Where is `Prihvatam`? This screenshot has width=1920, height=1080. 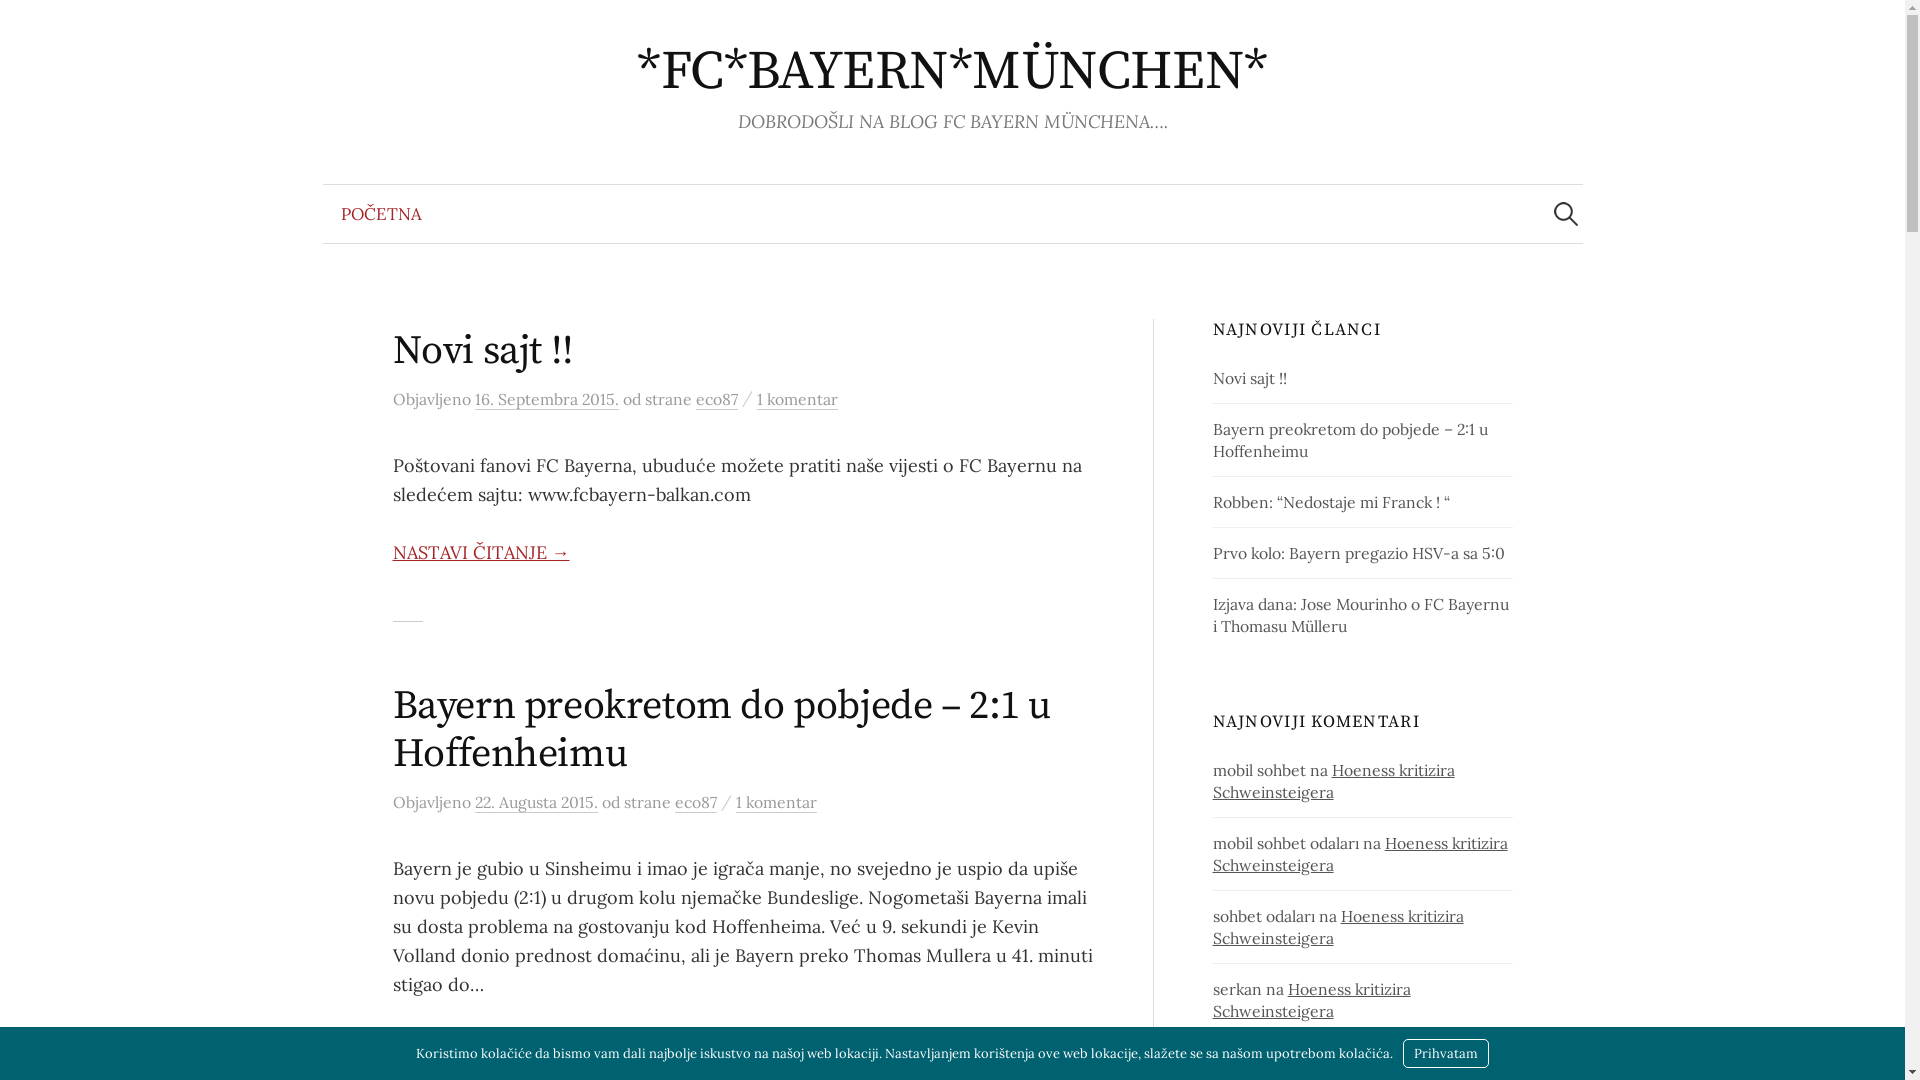
Prihvatam is located at coordinates (1446, 1054).